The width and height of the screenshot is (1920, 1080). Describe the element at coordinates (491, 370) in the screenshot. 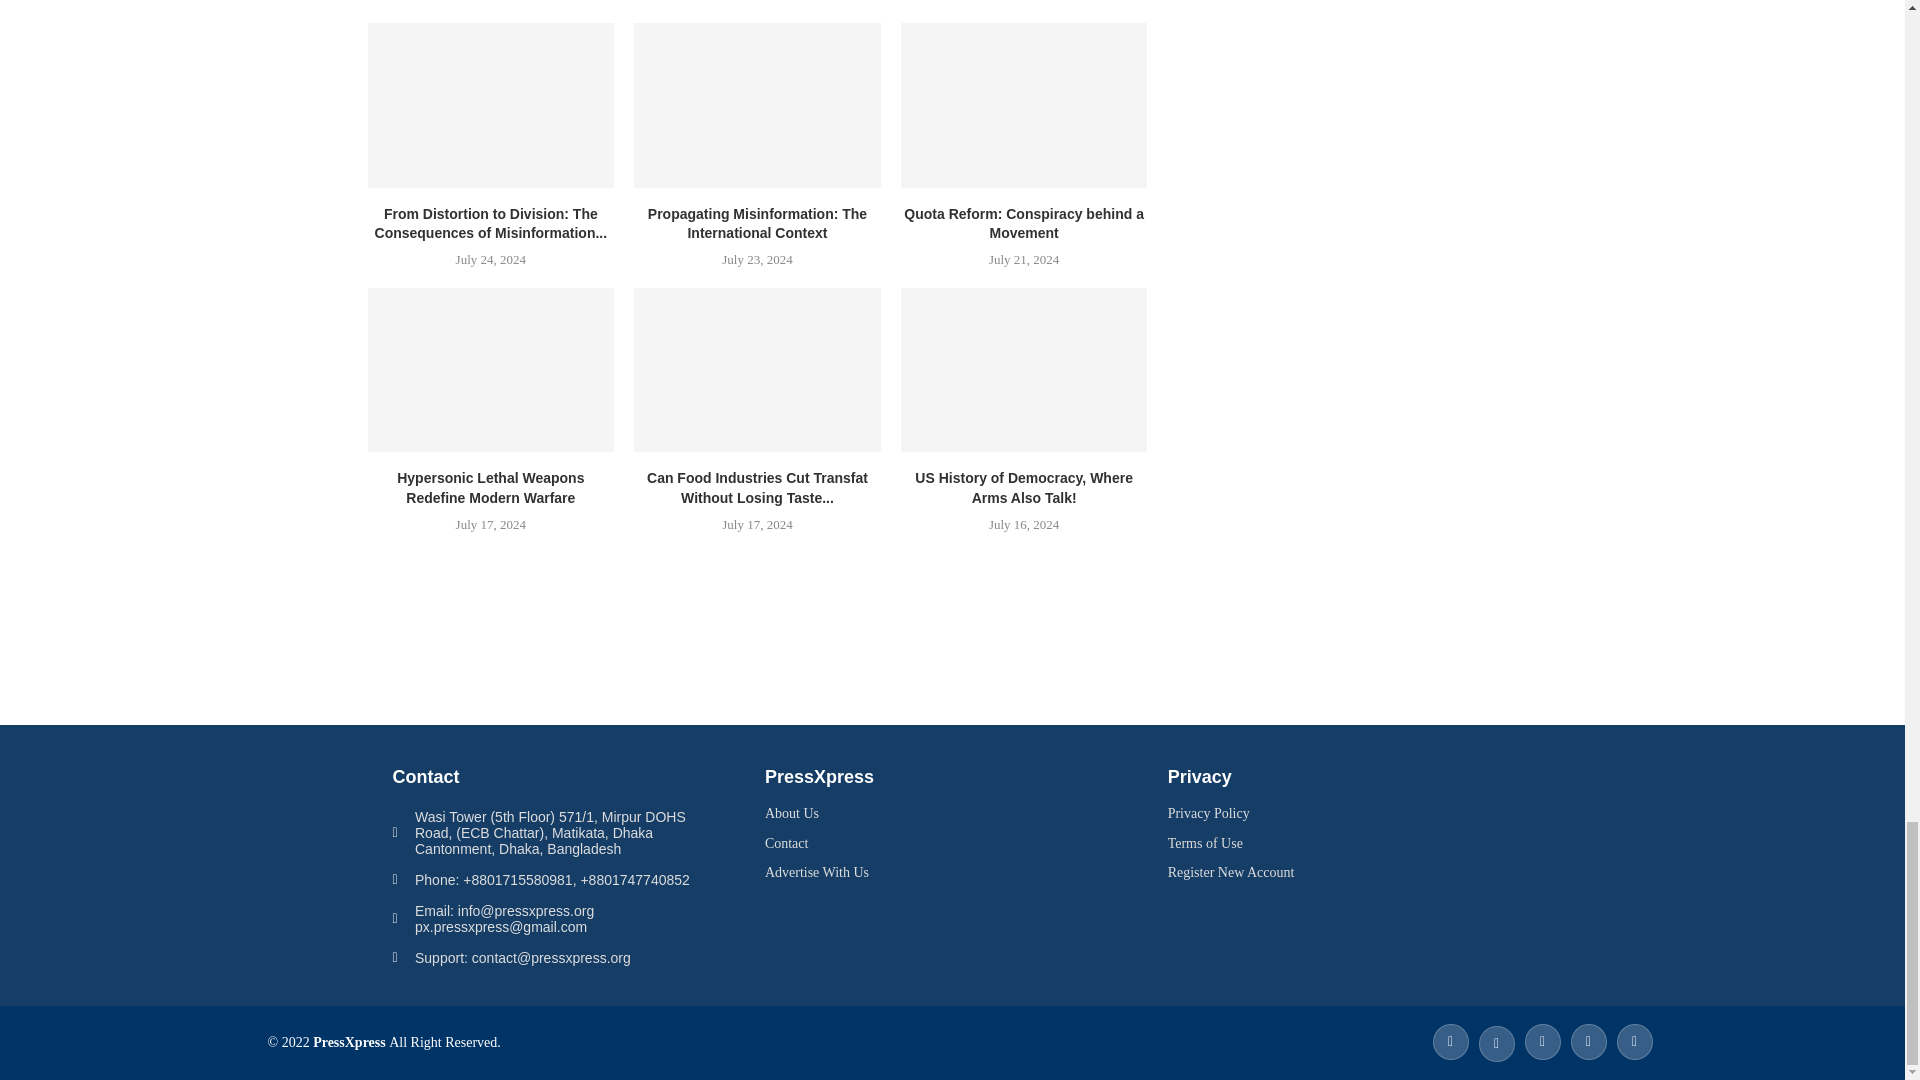

I see `Hypersonic Lethal Weapons Redefine Modern Warfare` at that location.